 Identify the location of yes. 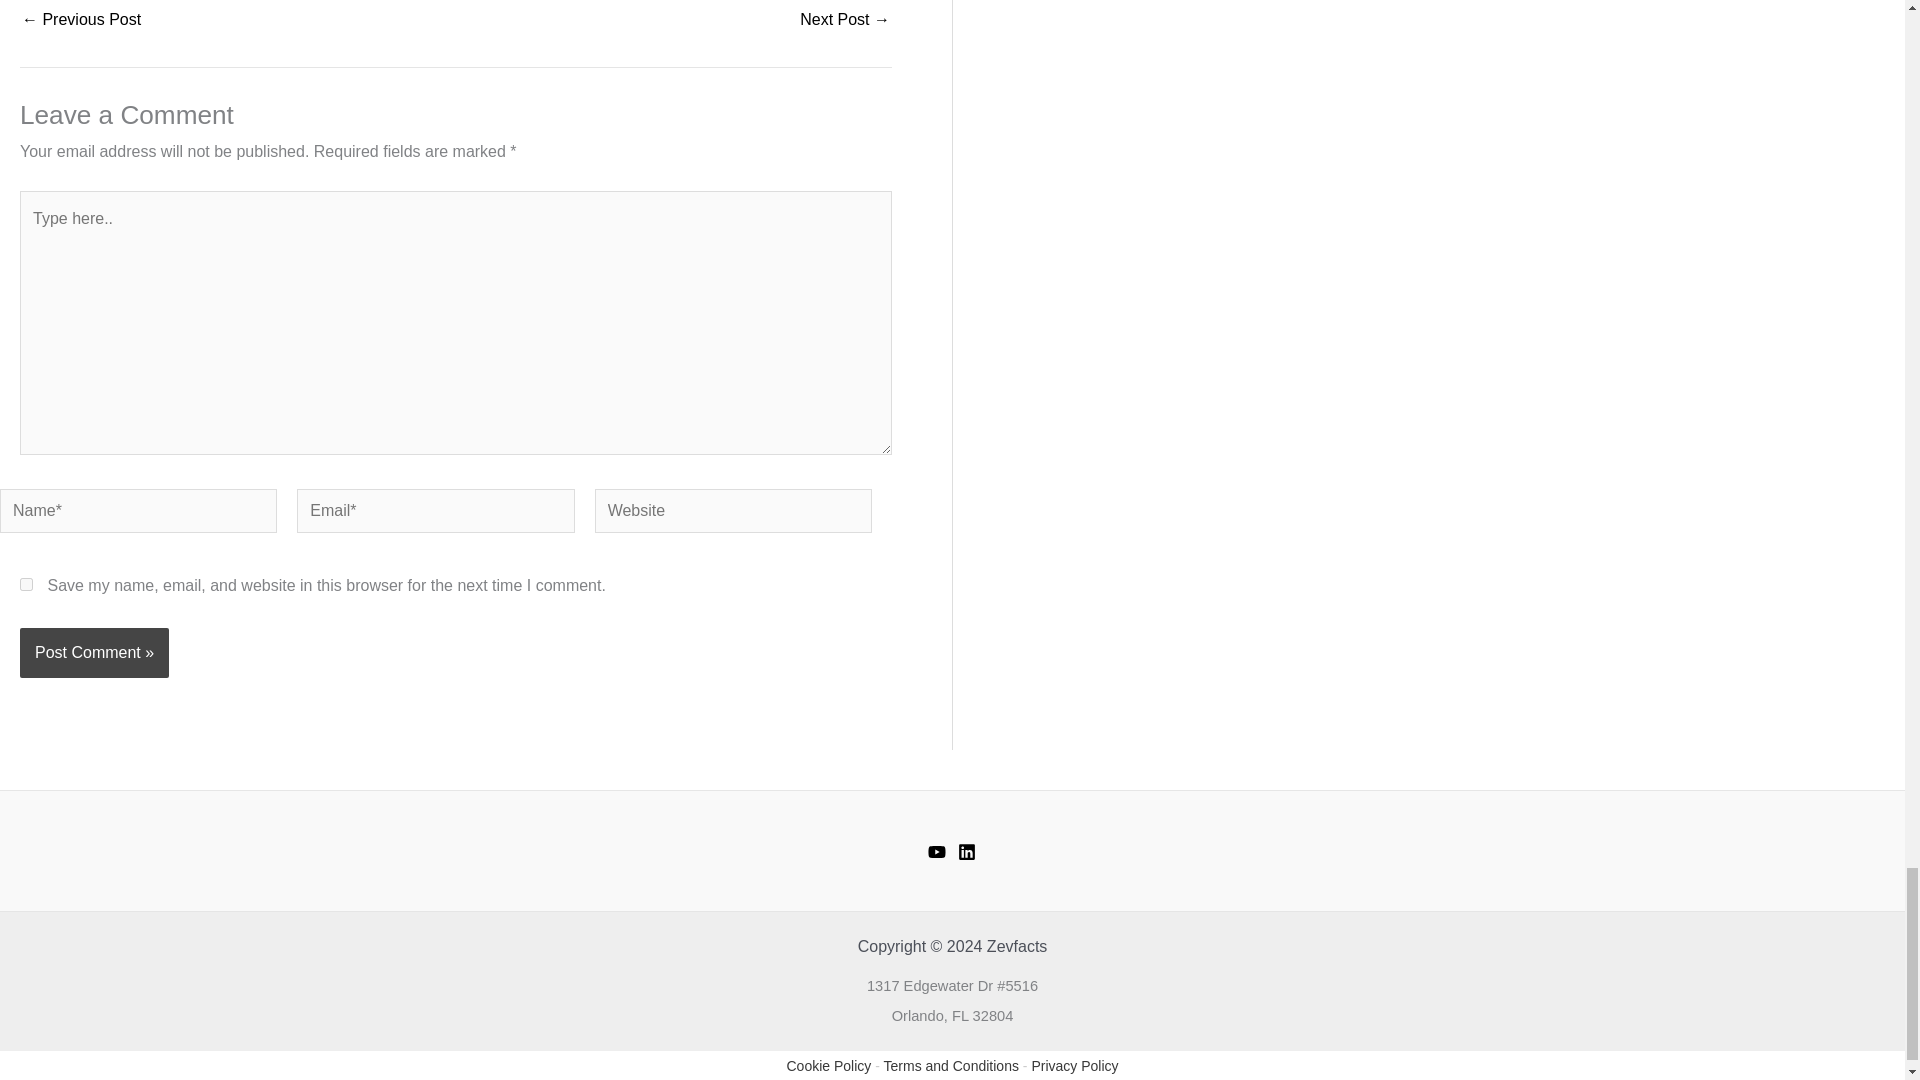
(26, 584).